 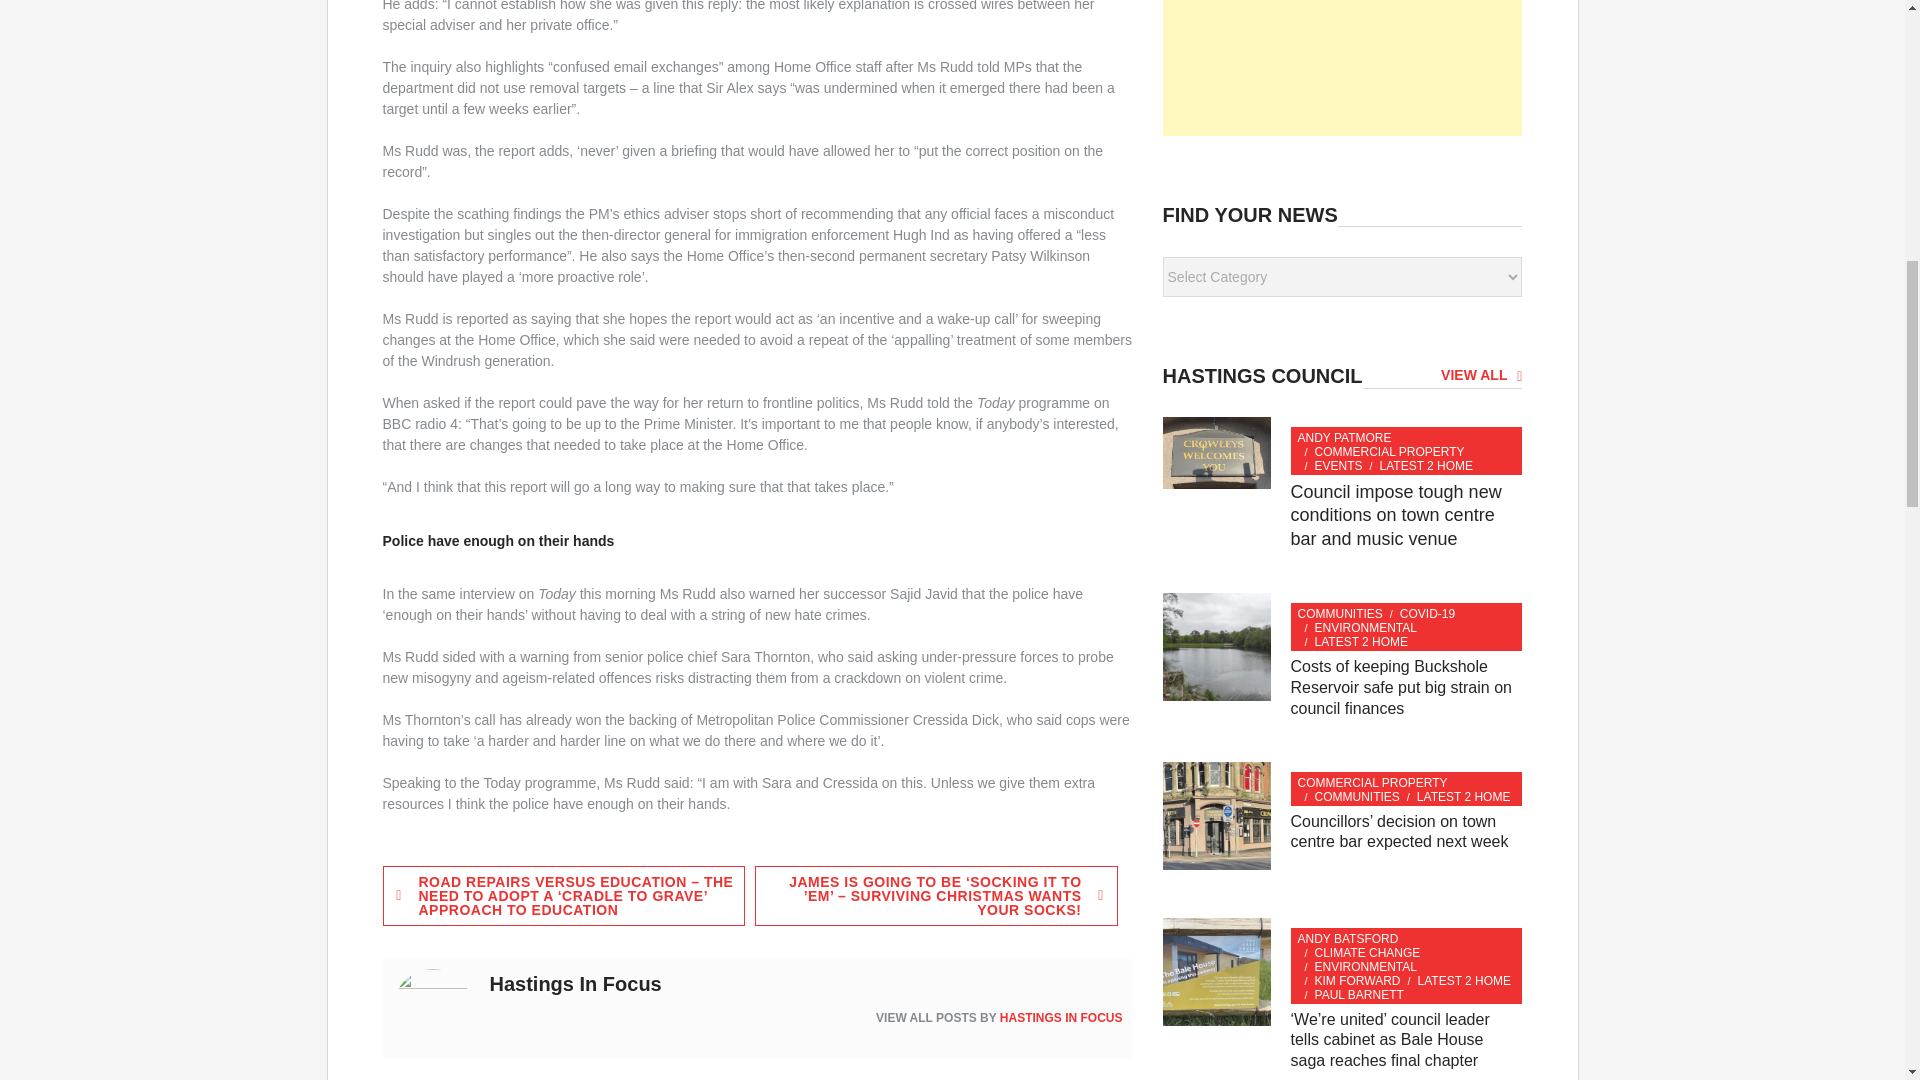 I want to click on ANDY PATMORE, so click(x=1344, y=437).